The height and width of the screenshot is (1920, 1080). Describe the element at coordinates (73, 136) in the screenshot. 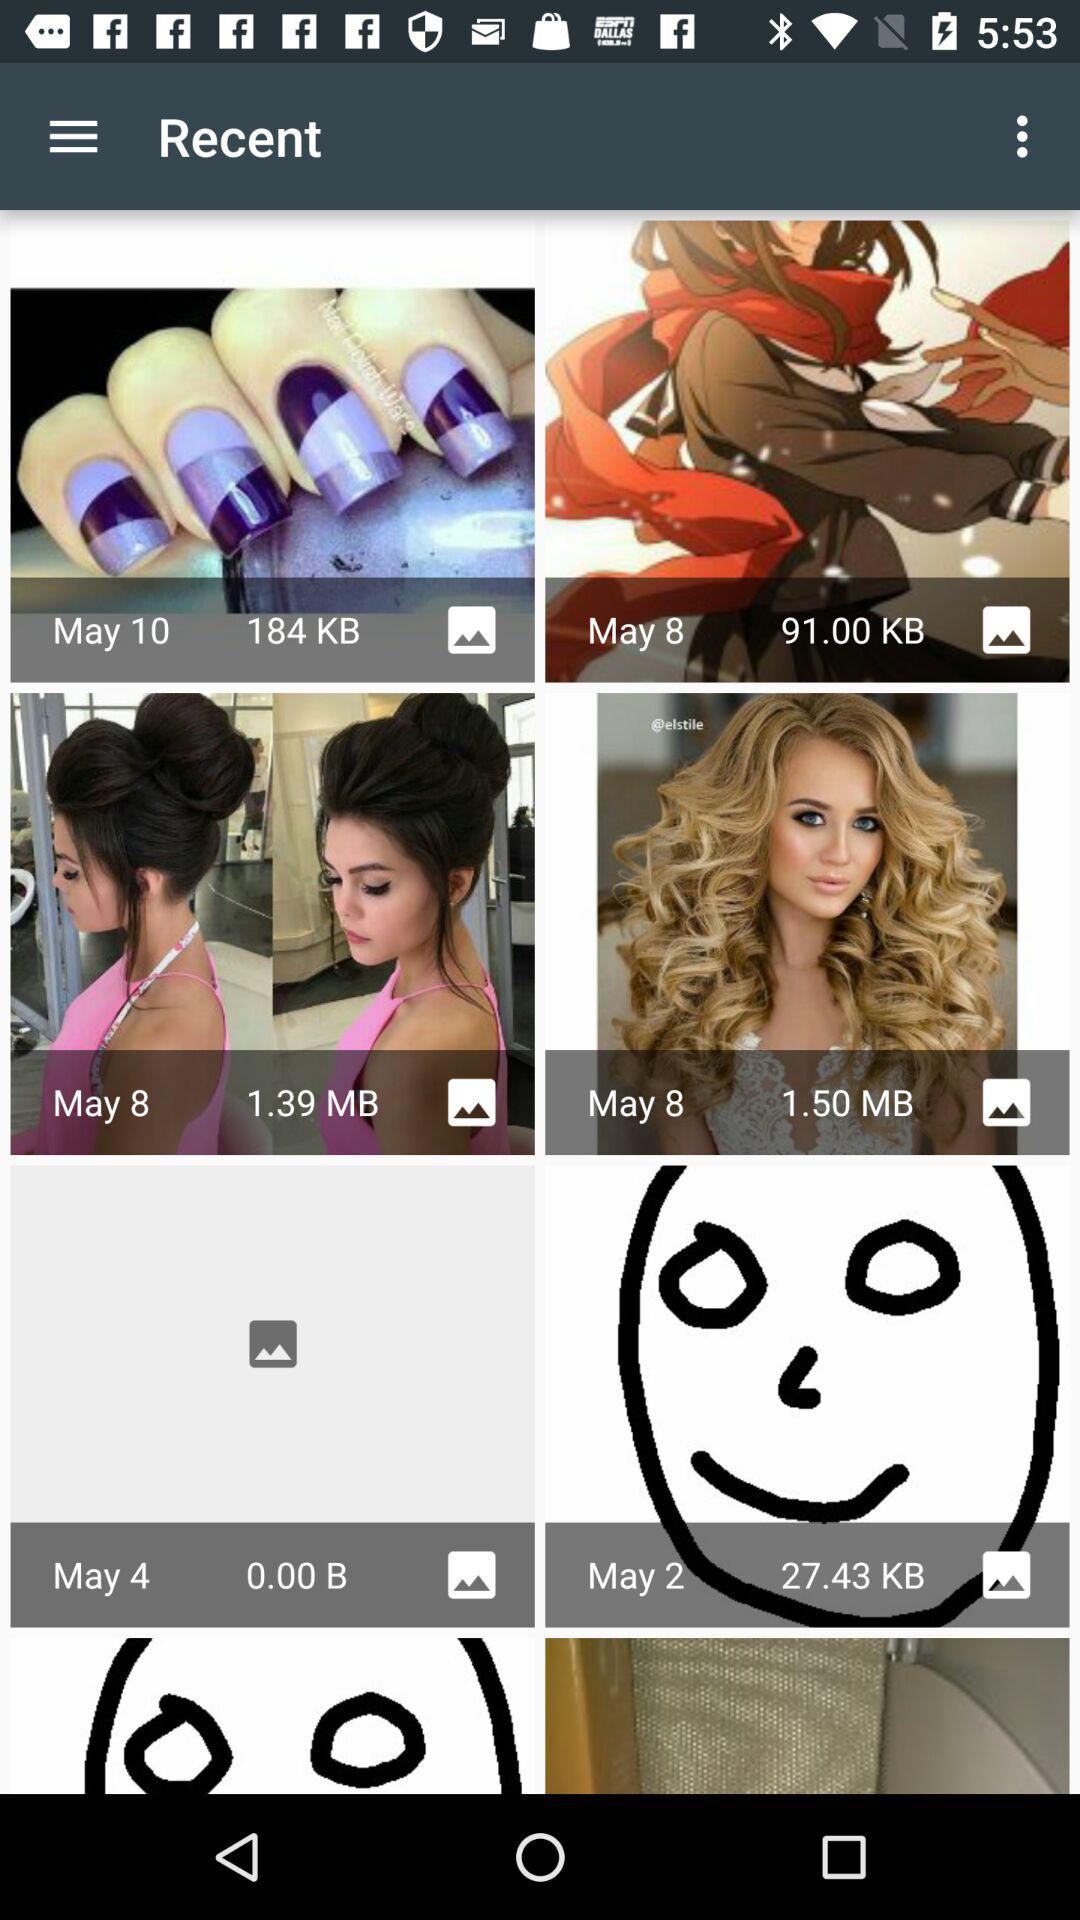

I see `tap item next to recent` at that location.